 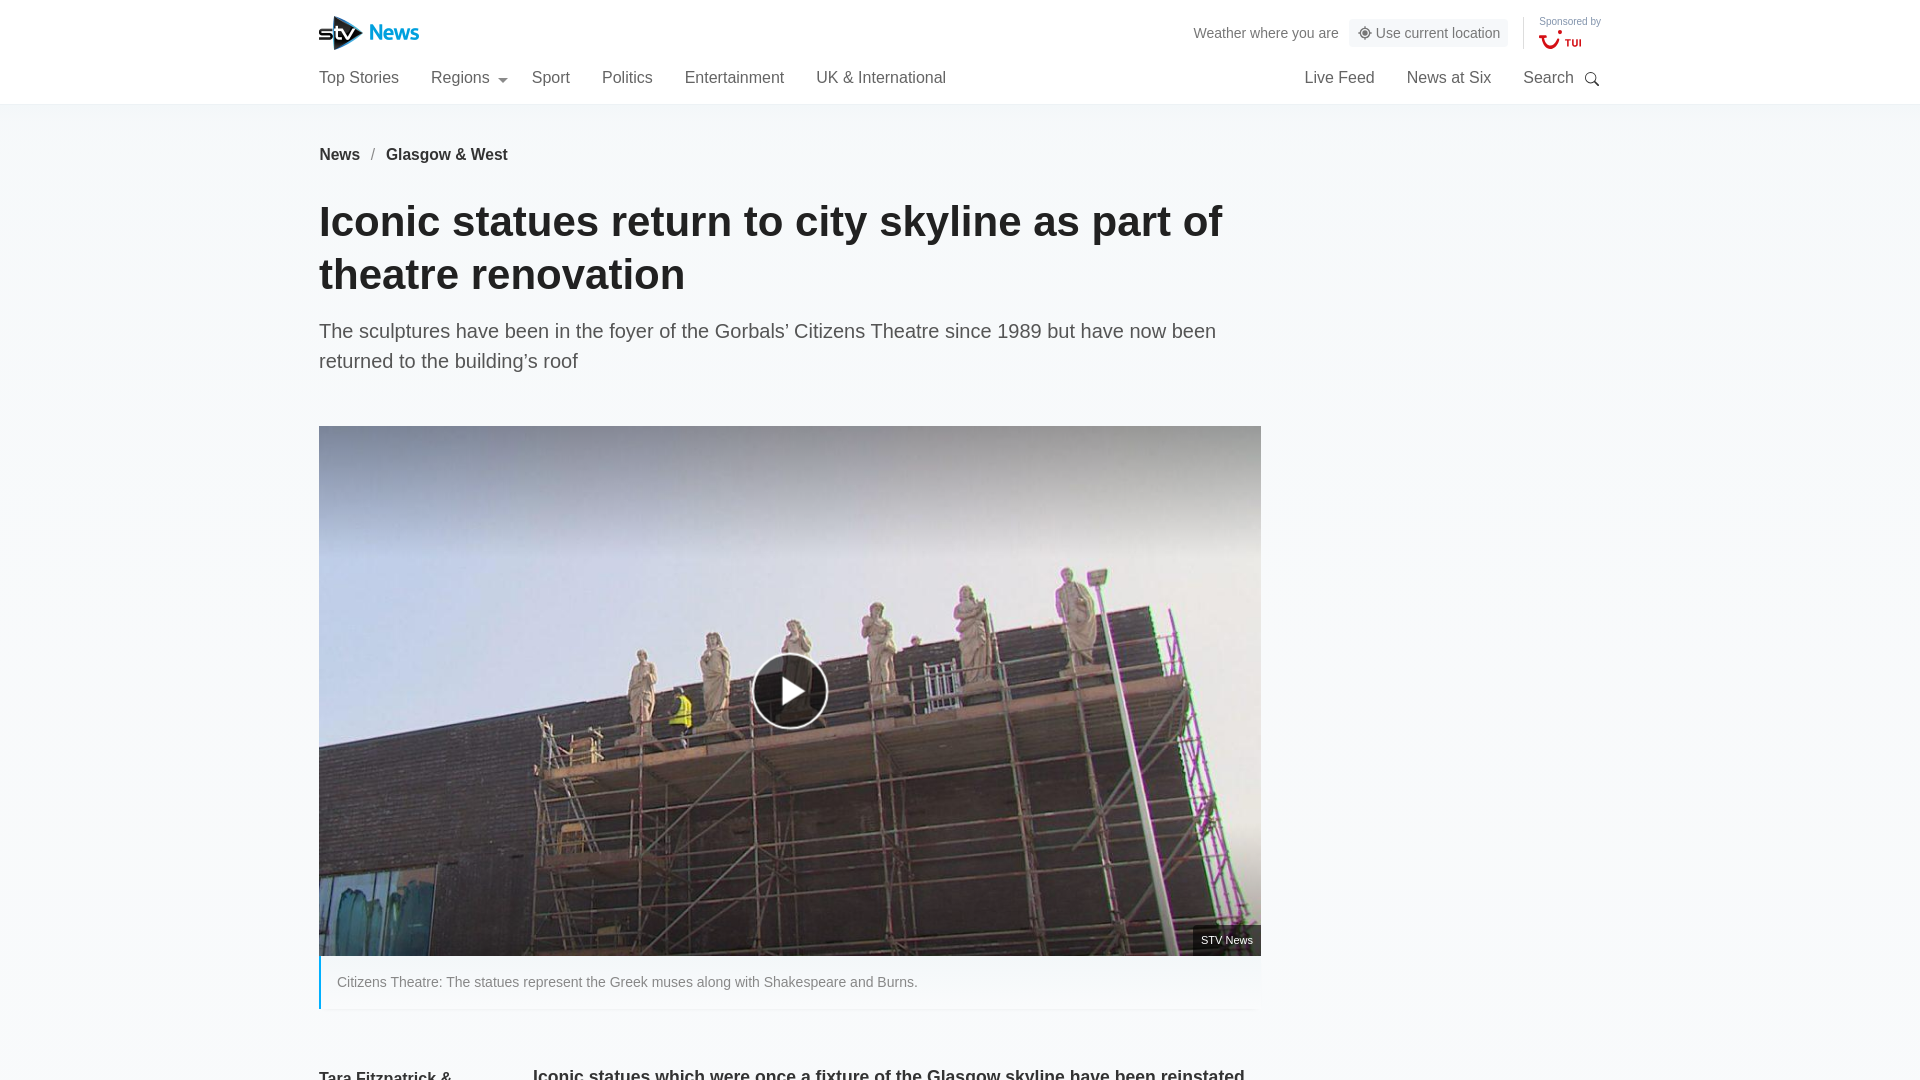 I want to click on Top Stories, so click(x=358, y=76).